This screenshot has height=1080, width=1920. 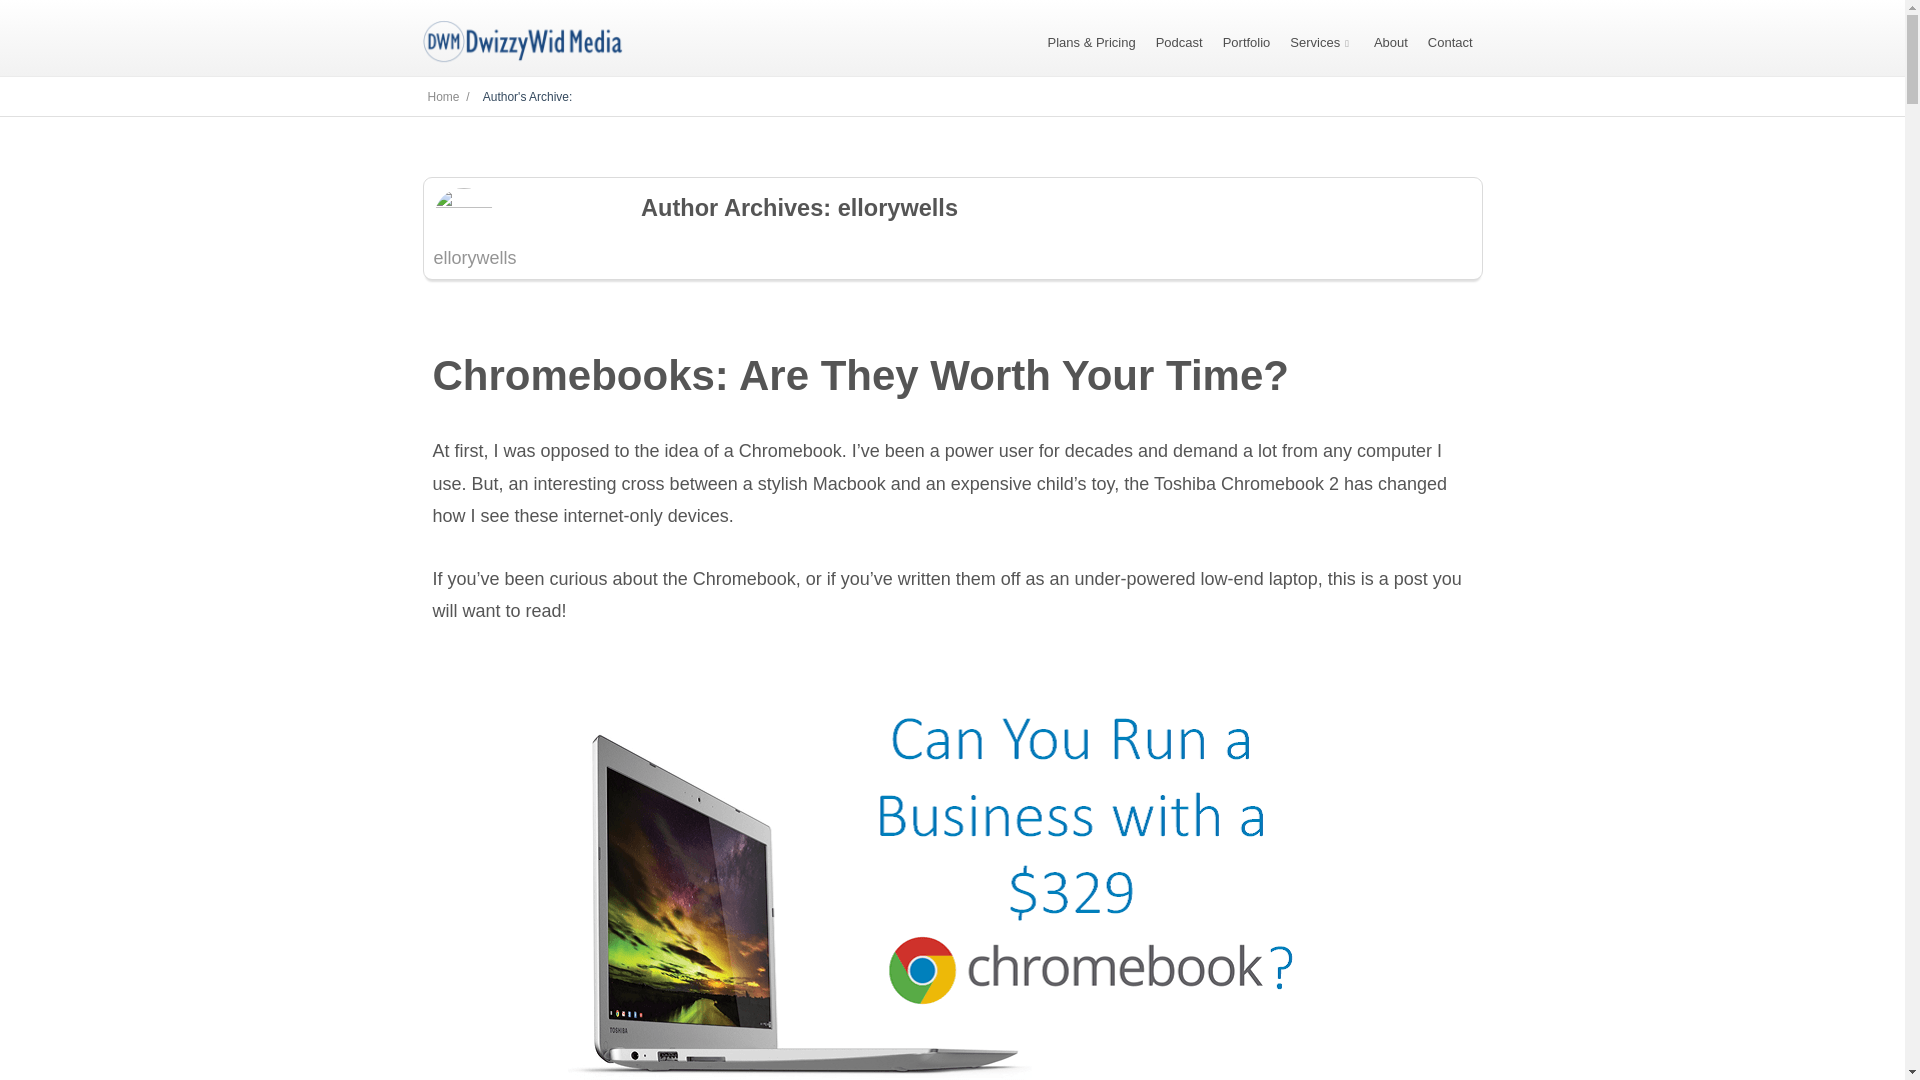 I want to click on About, so click(x=1390, y=42).